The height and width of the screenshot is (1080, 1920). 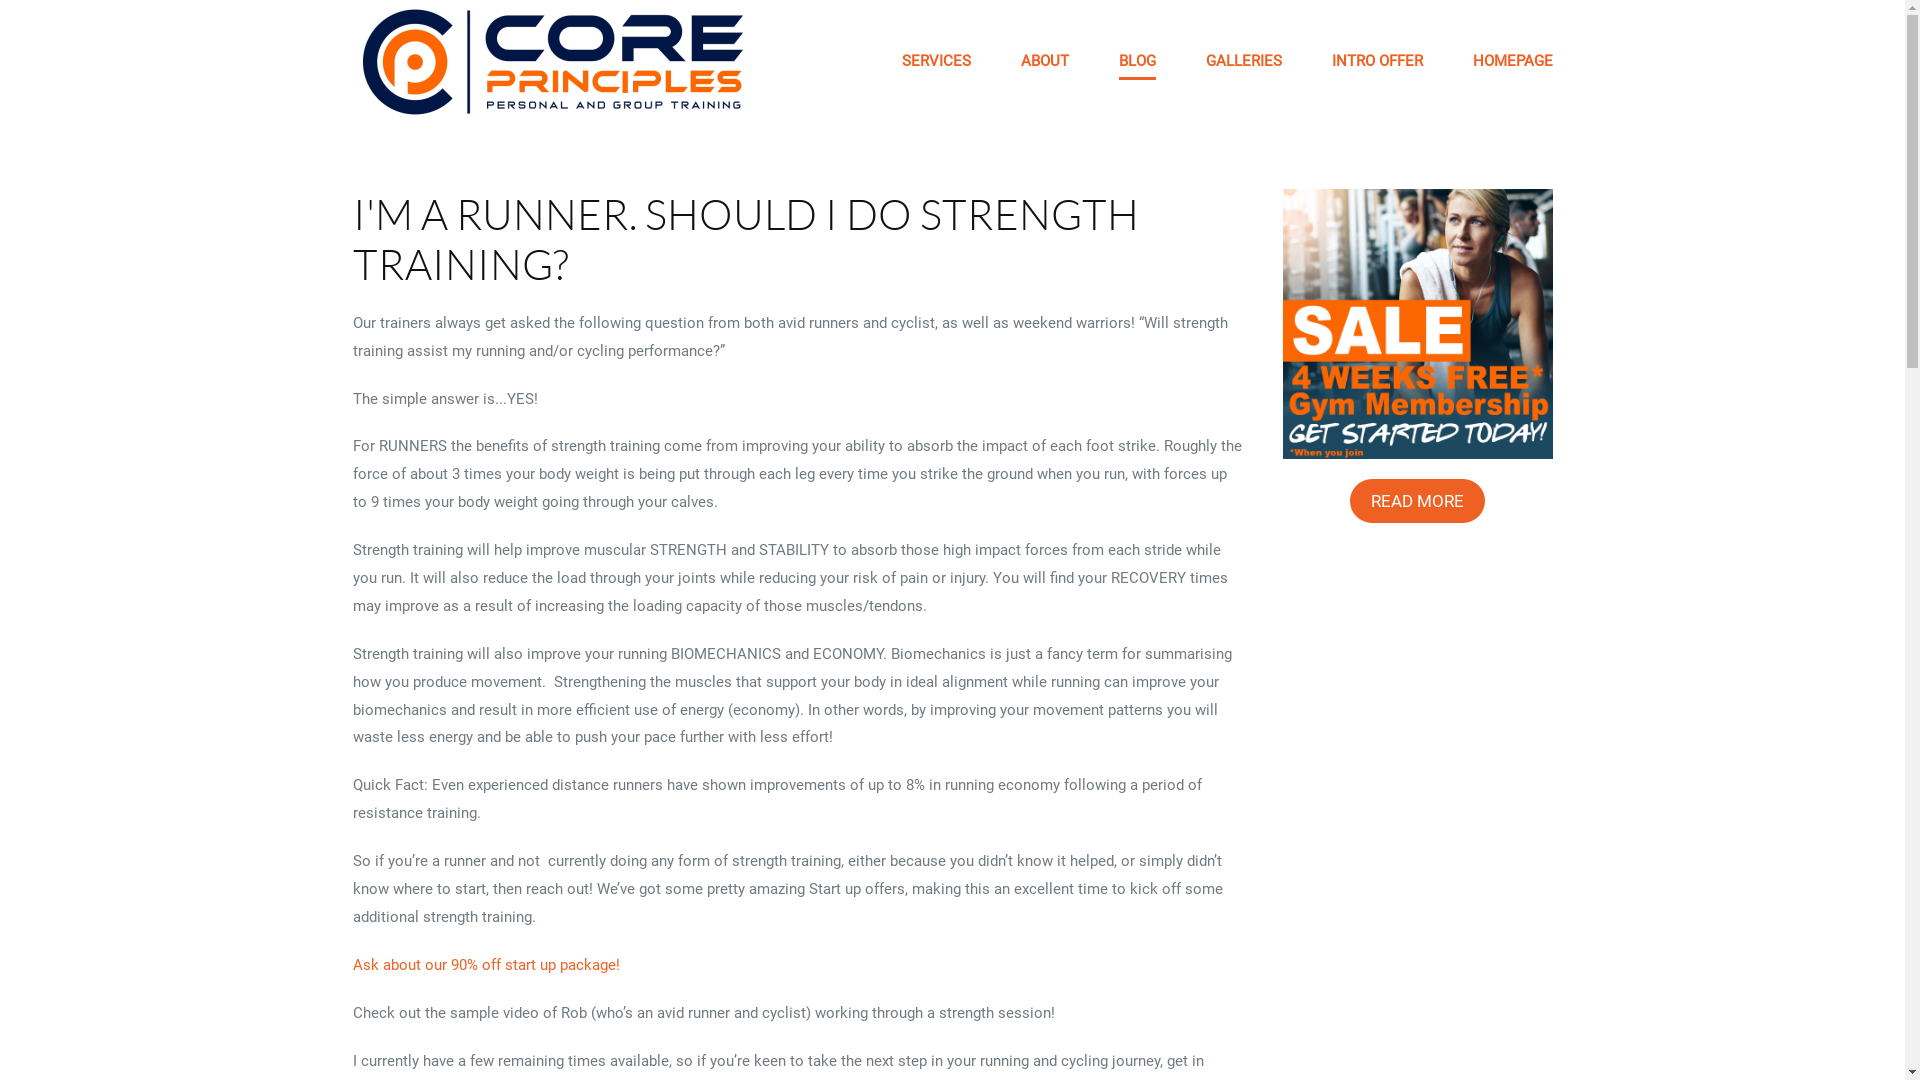 I want to click on GALLERIES, so click(x=1244, y=62).